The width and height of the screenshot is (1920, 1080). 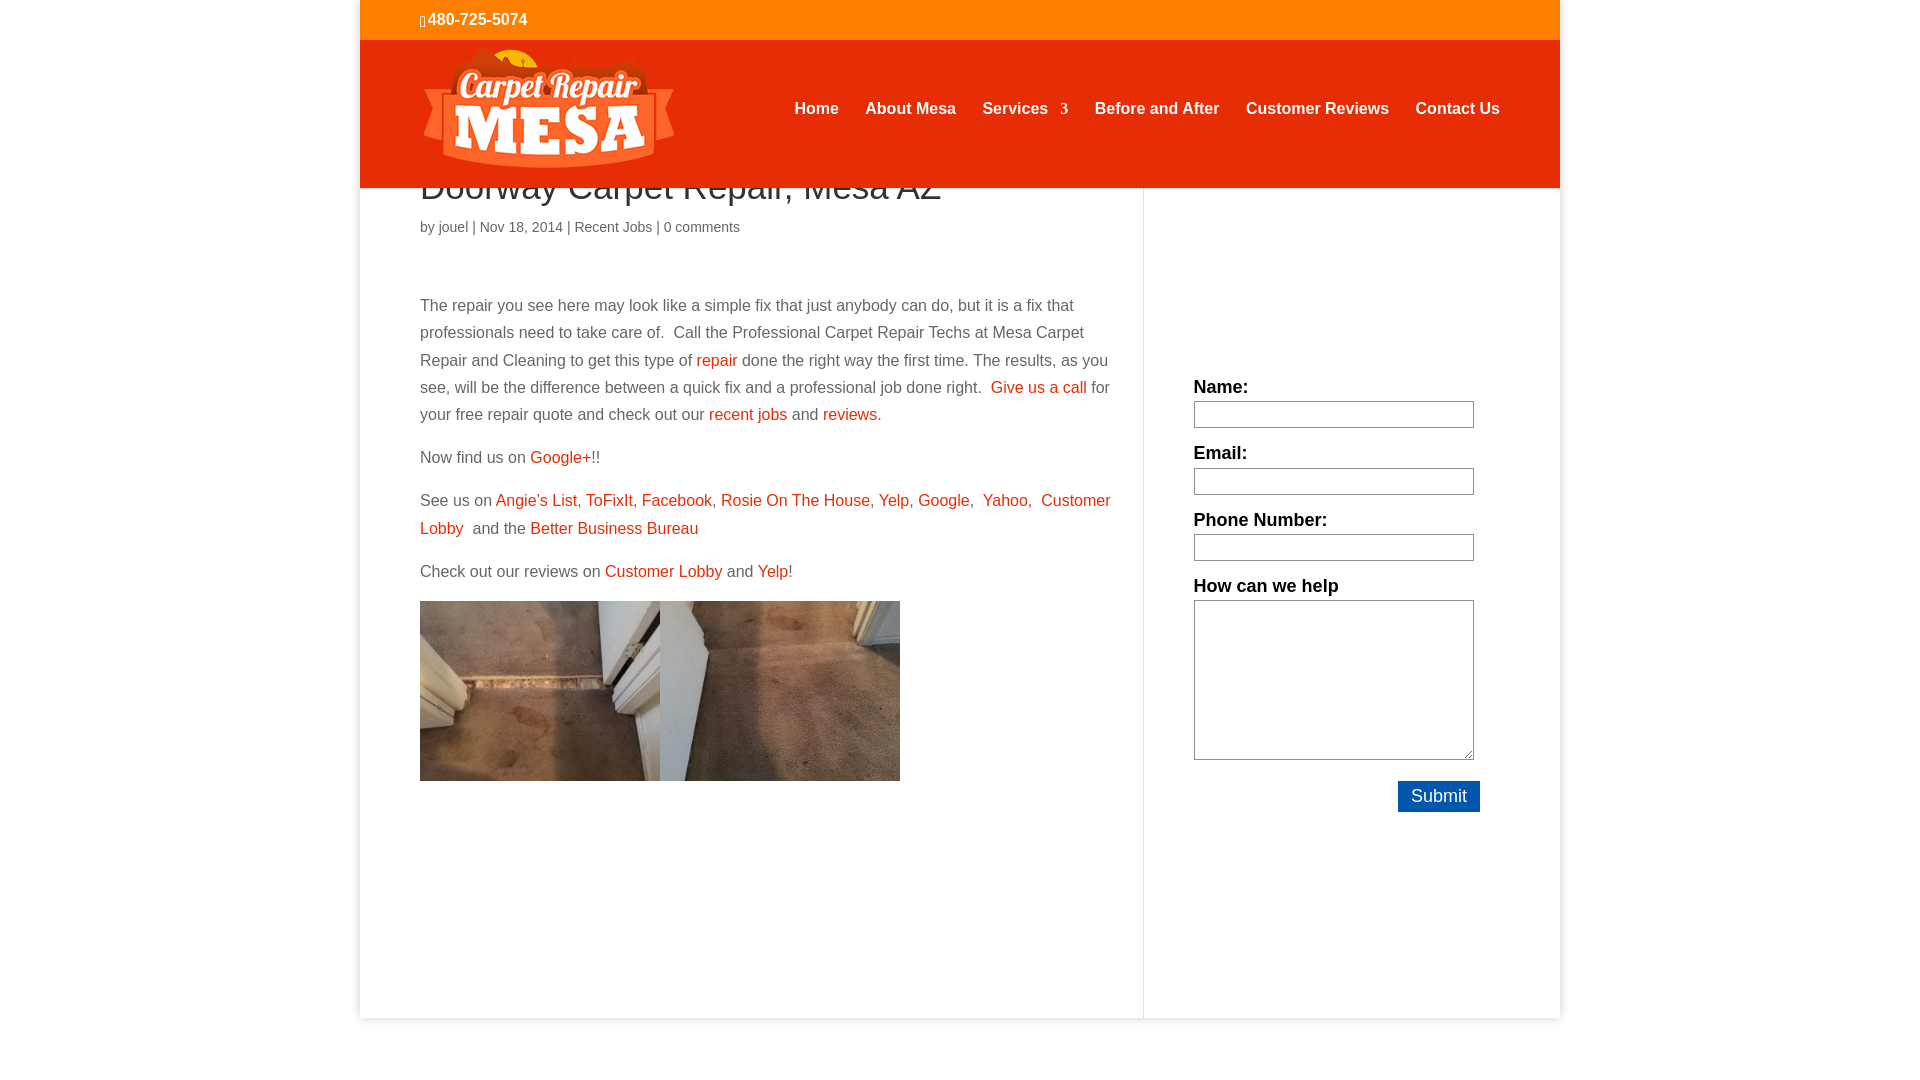 I want to click on About Mesa, so click(x=910, y=144).